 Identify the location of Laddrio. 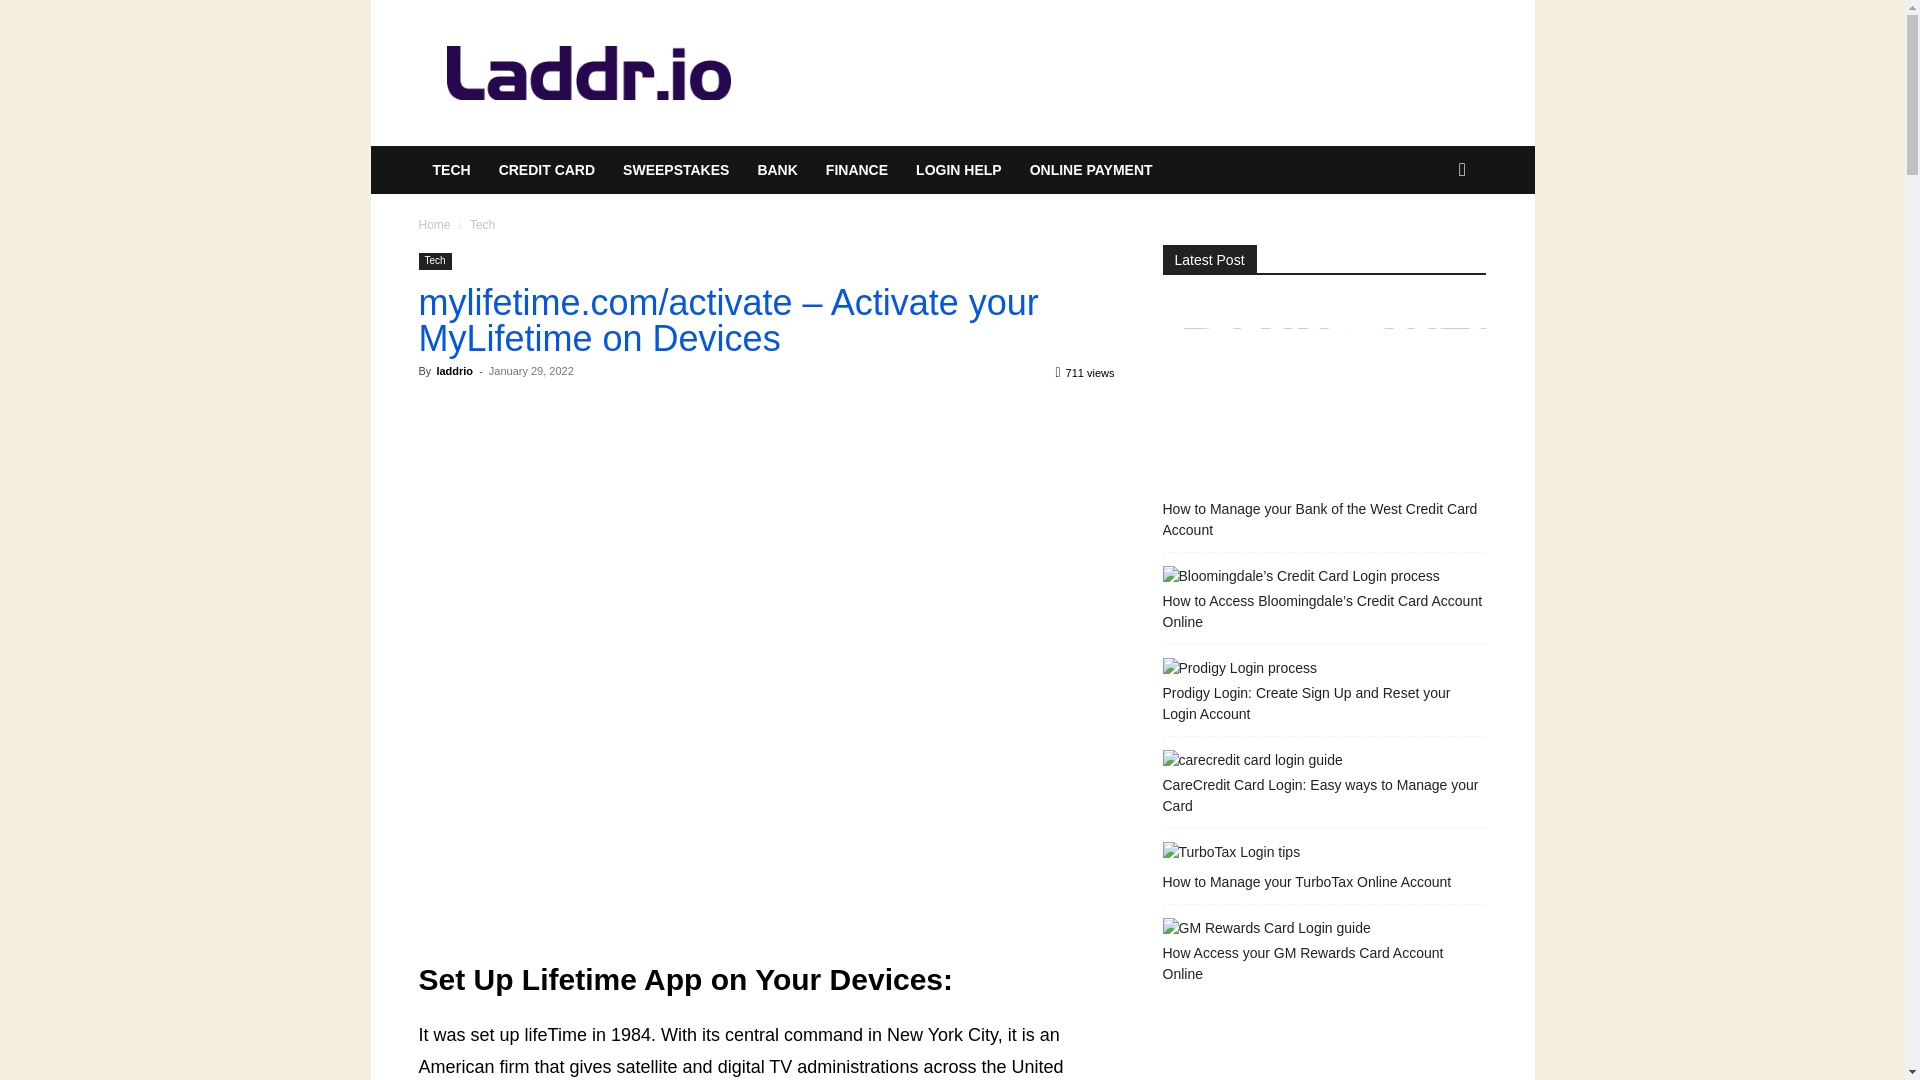
(587, 74).